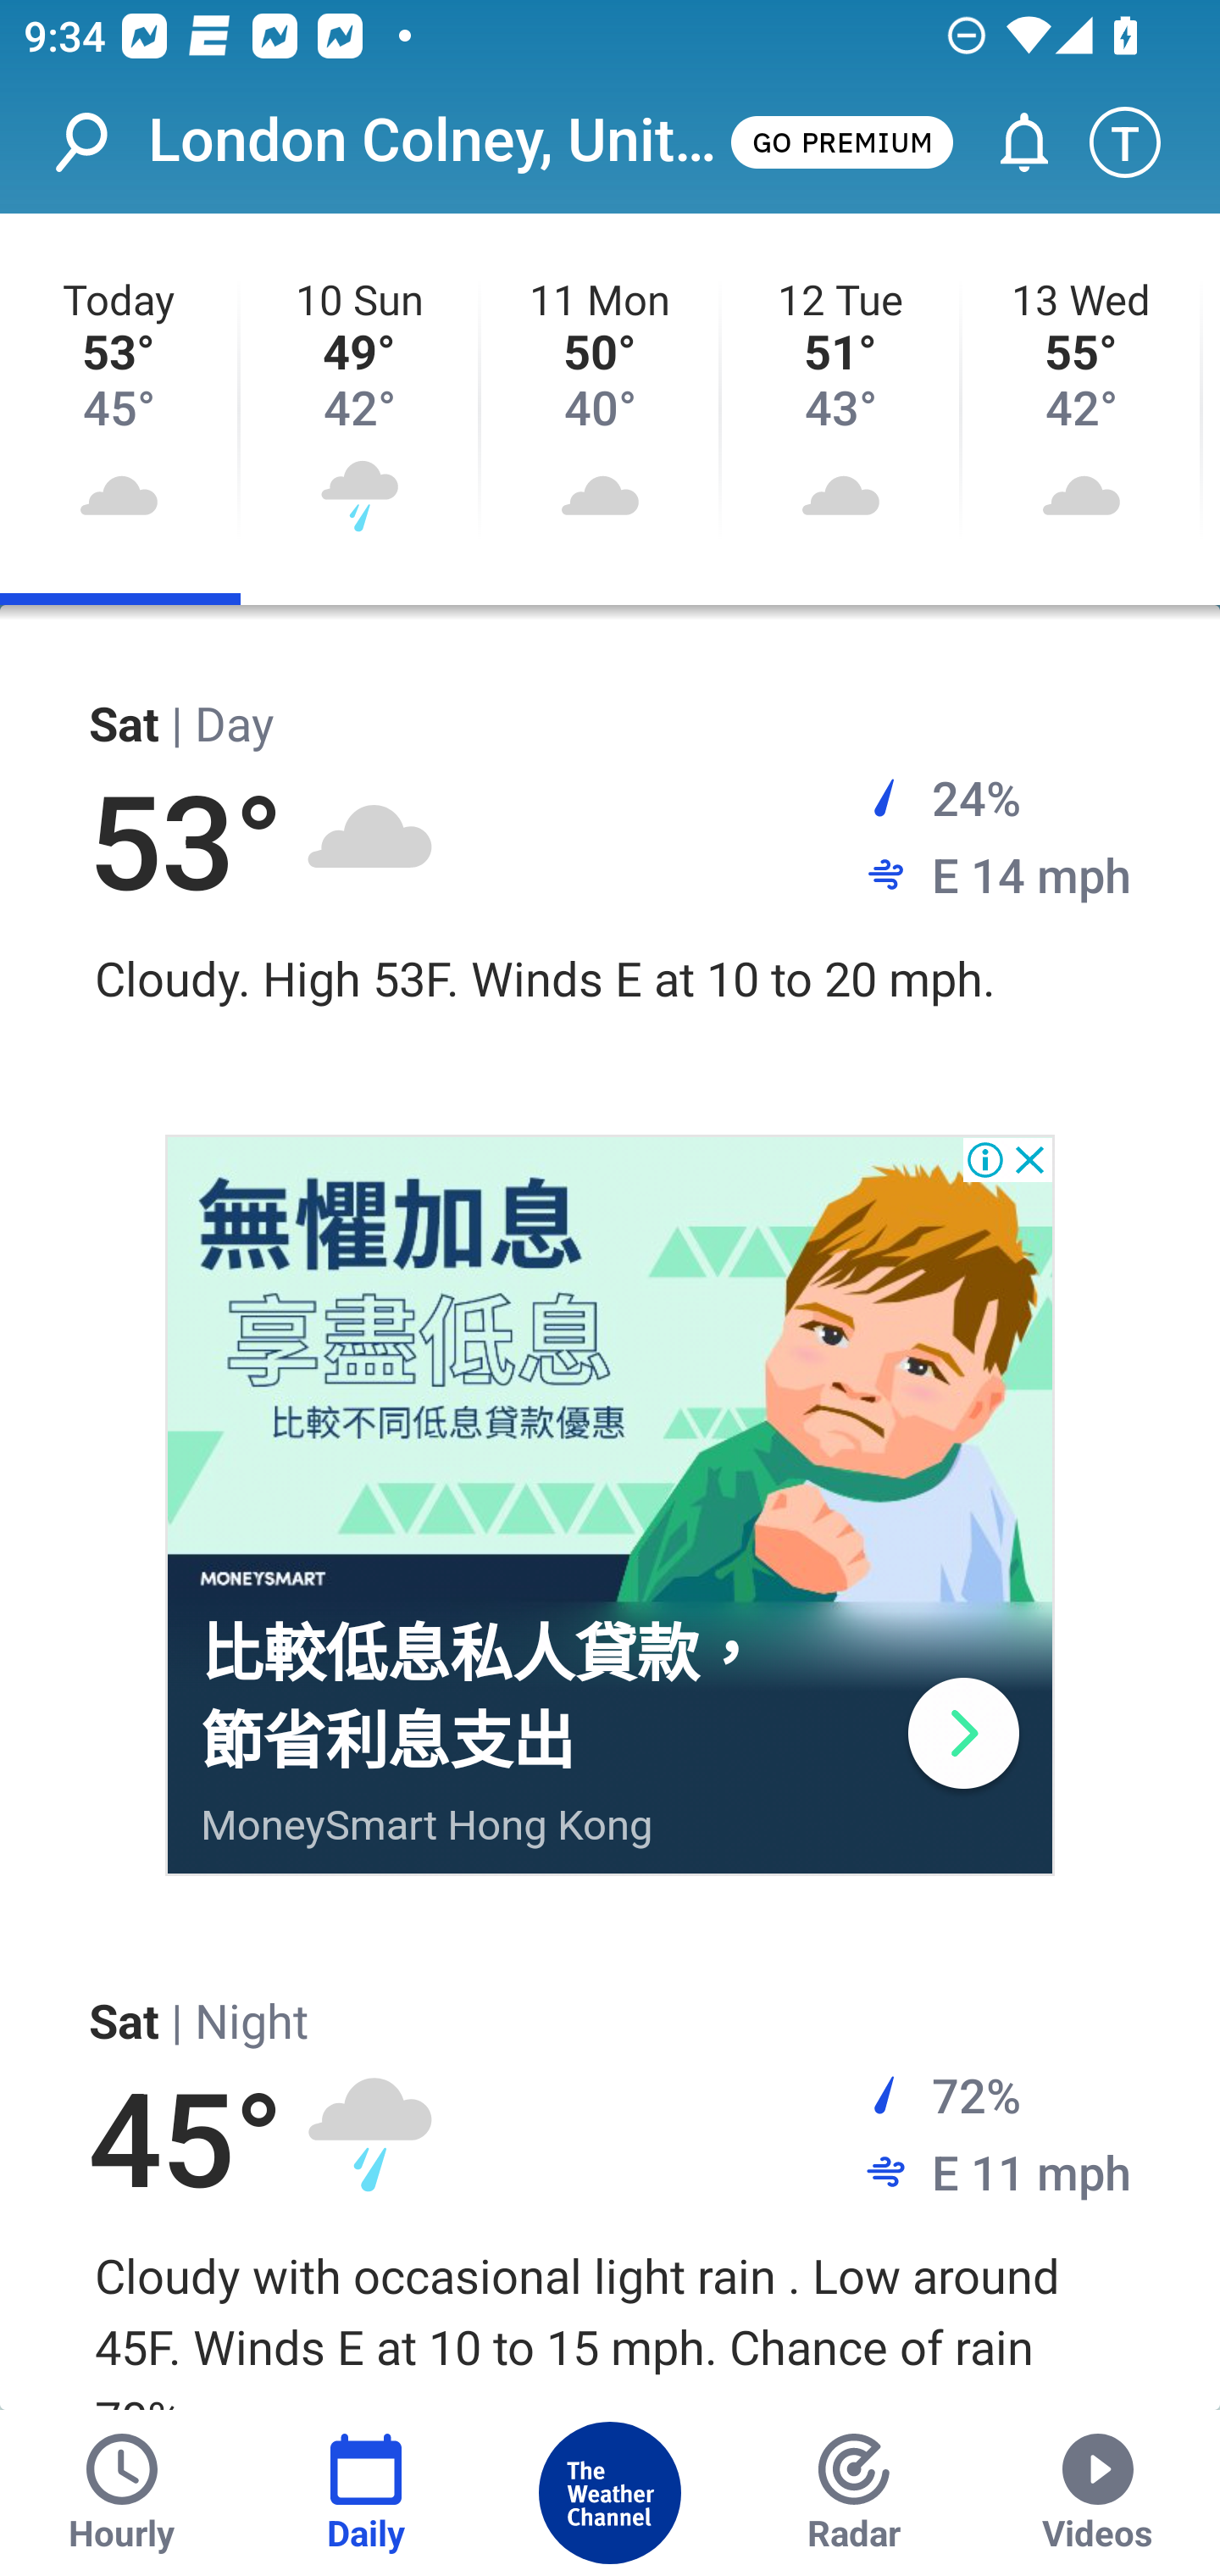 The image size is (1220, 2576). What do you see at coordinates (427, 1824) in the screenshot?
I see `MoneySmart Hong Kong` at bounding box center [427, 1824].